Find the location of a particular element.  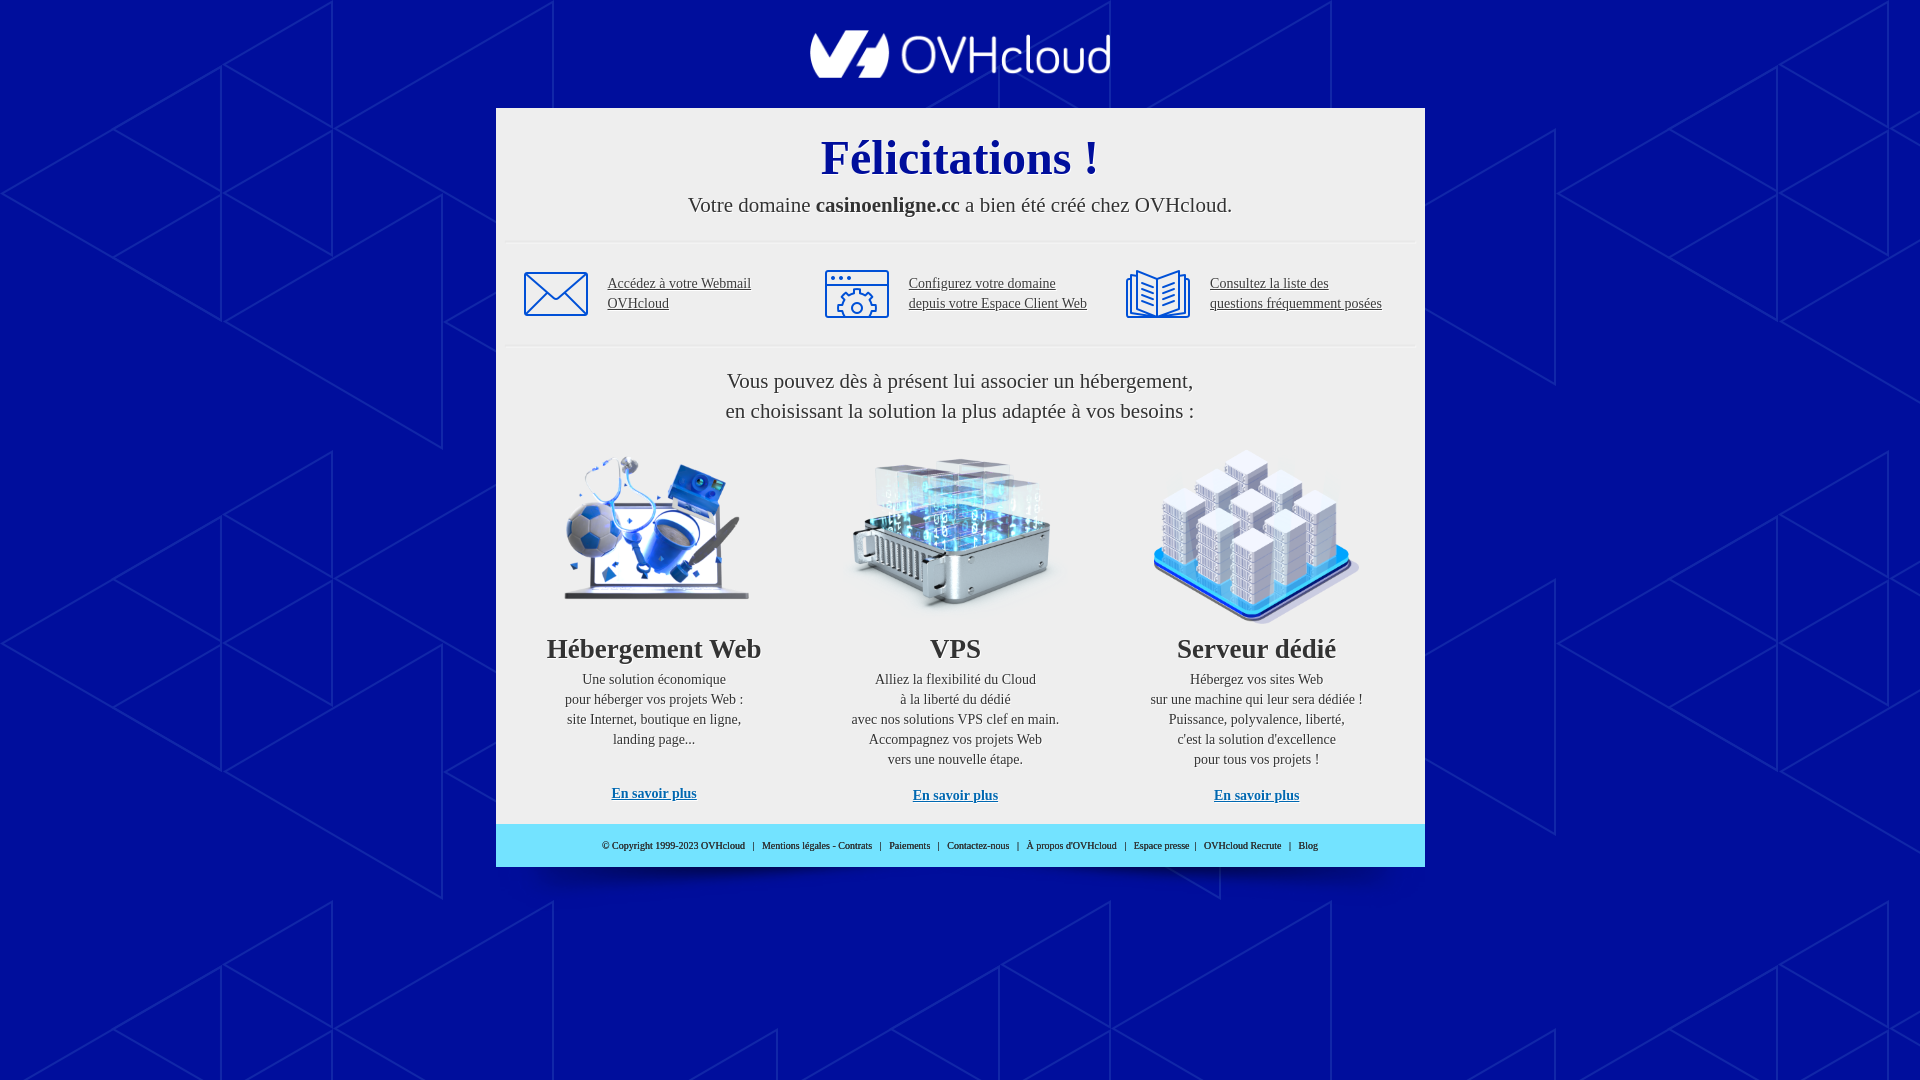

VPS is located at coordinates (956, 620).